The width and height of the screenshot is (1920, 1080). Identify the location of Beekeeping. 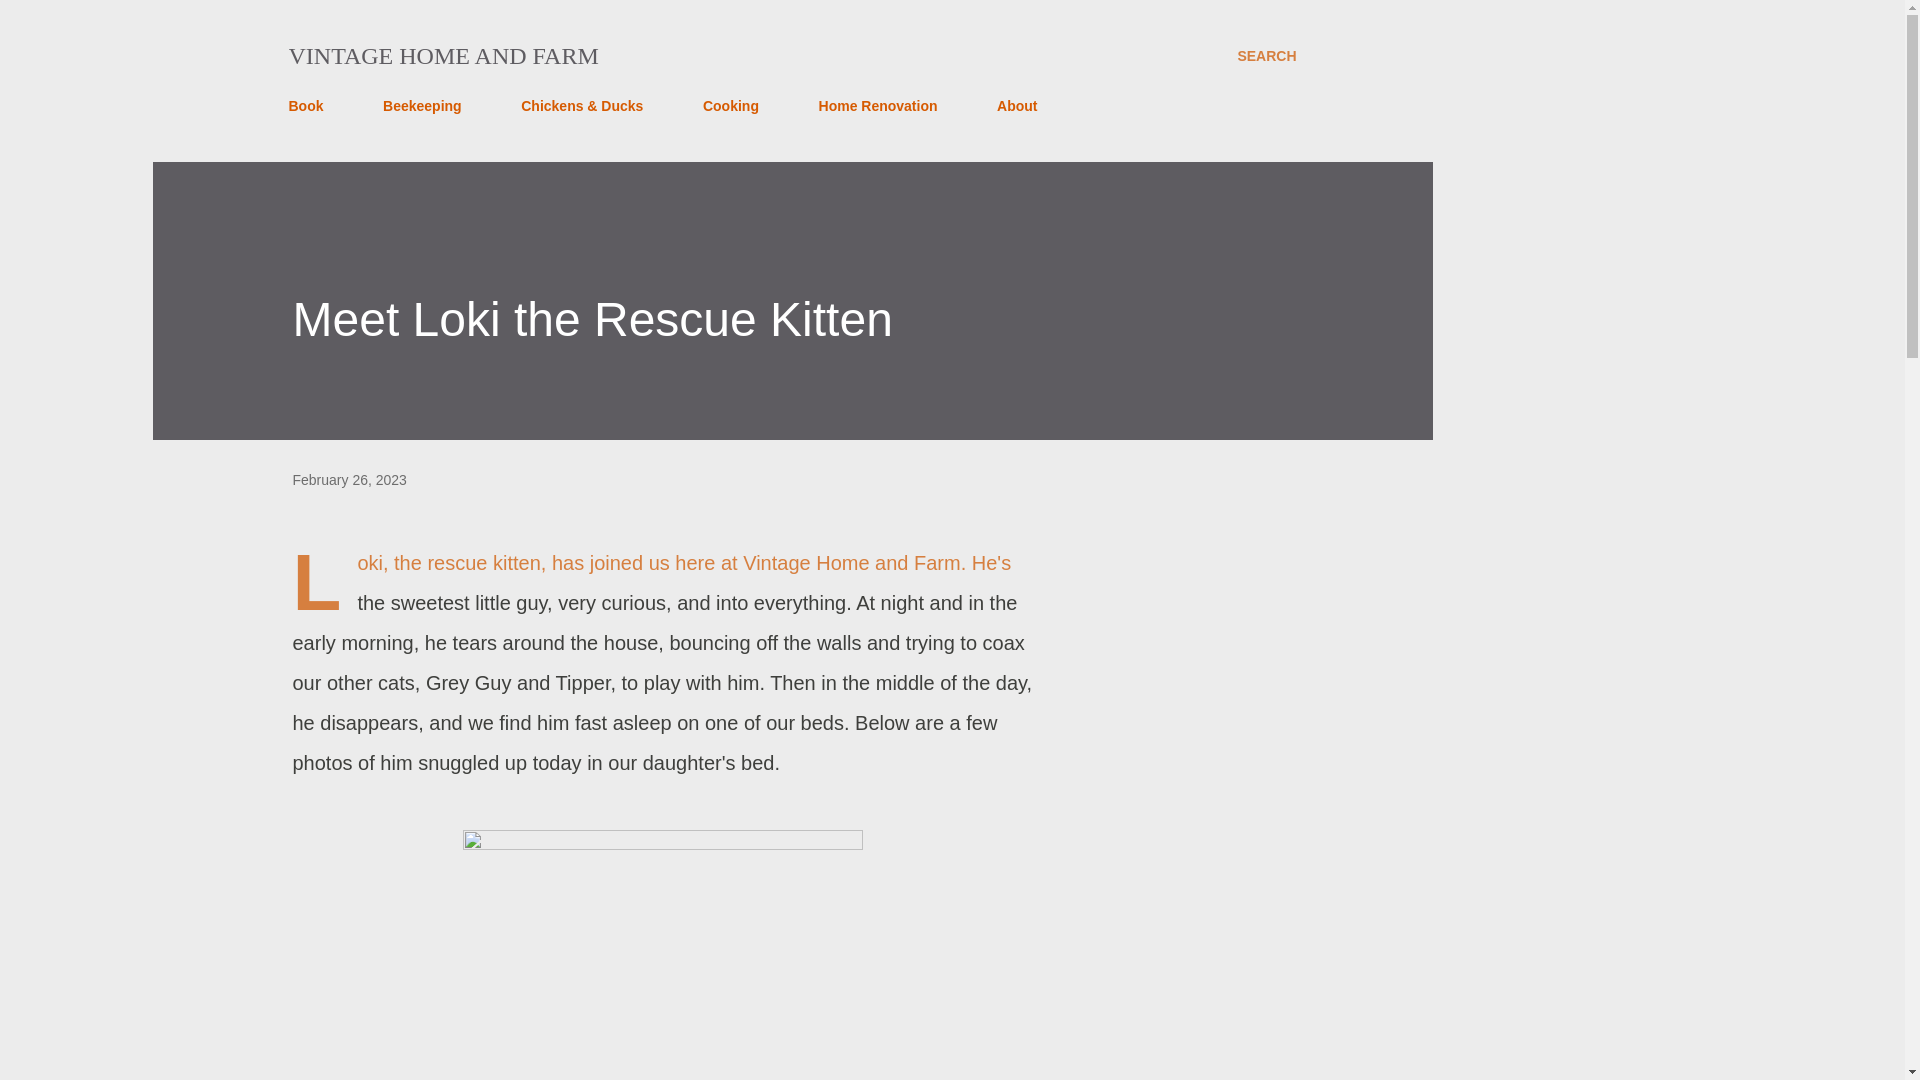
(422, 106).